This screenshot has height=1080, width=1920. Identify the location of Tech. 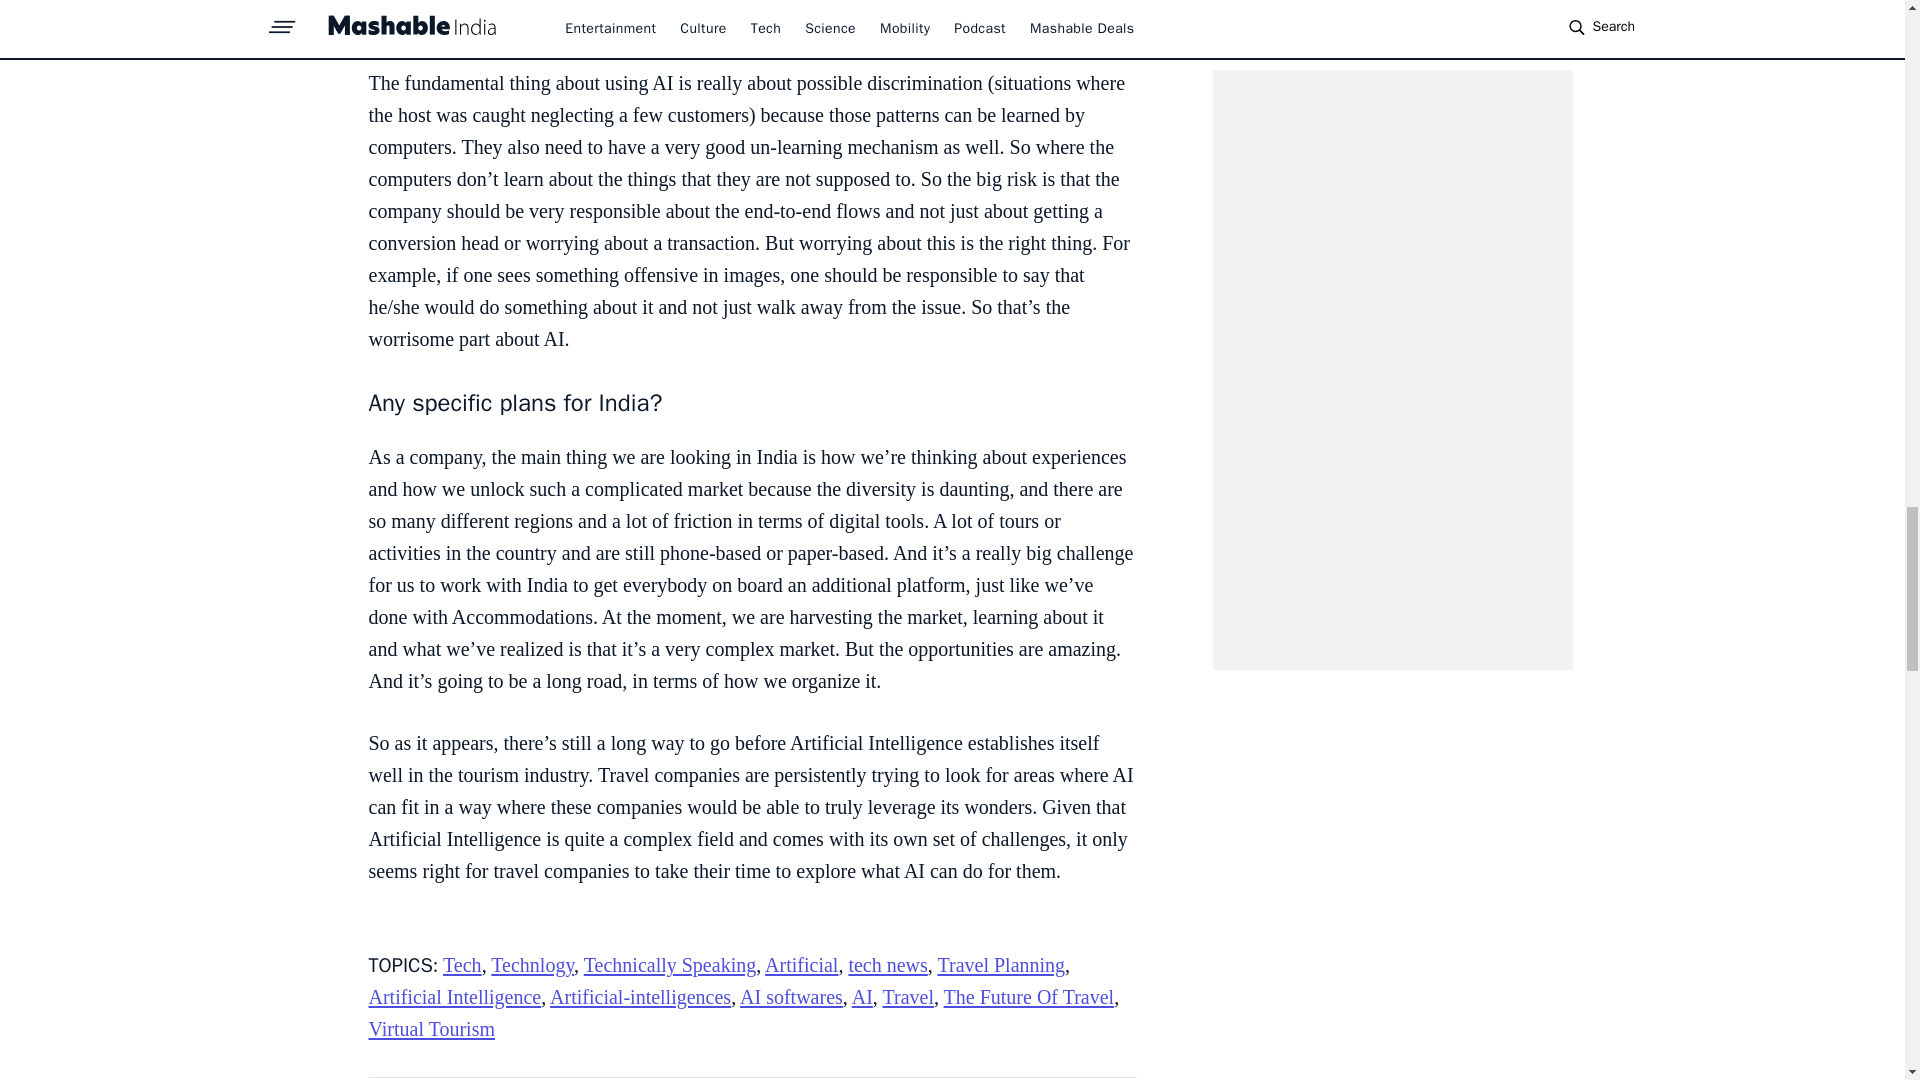
(462, 964).